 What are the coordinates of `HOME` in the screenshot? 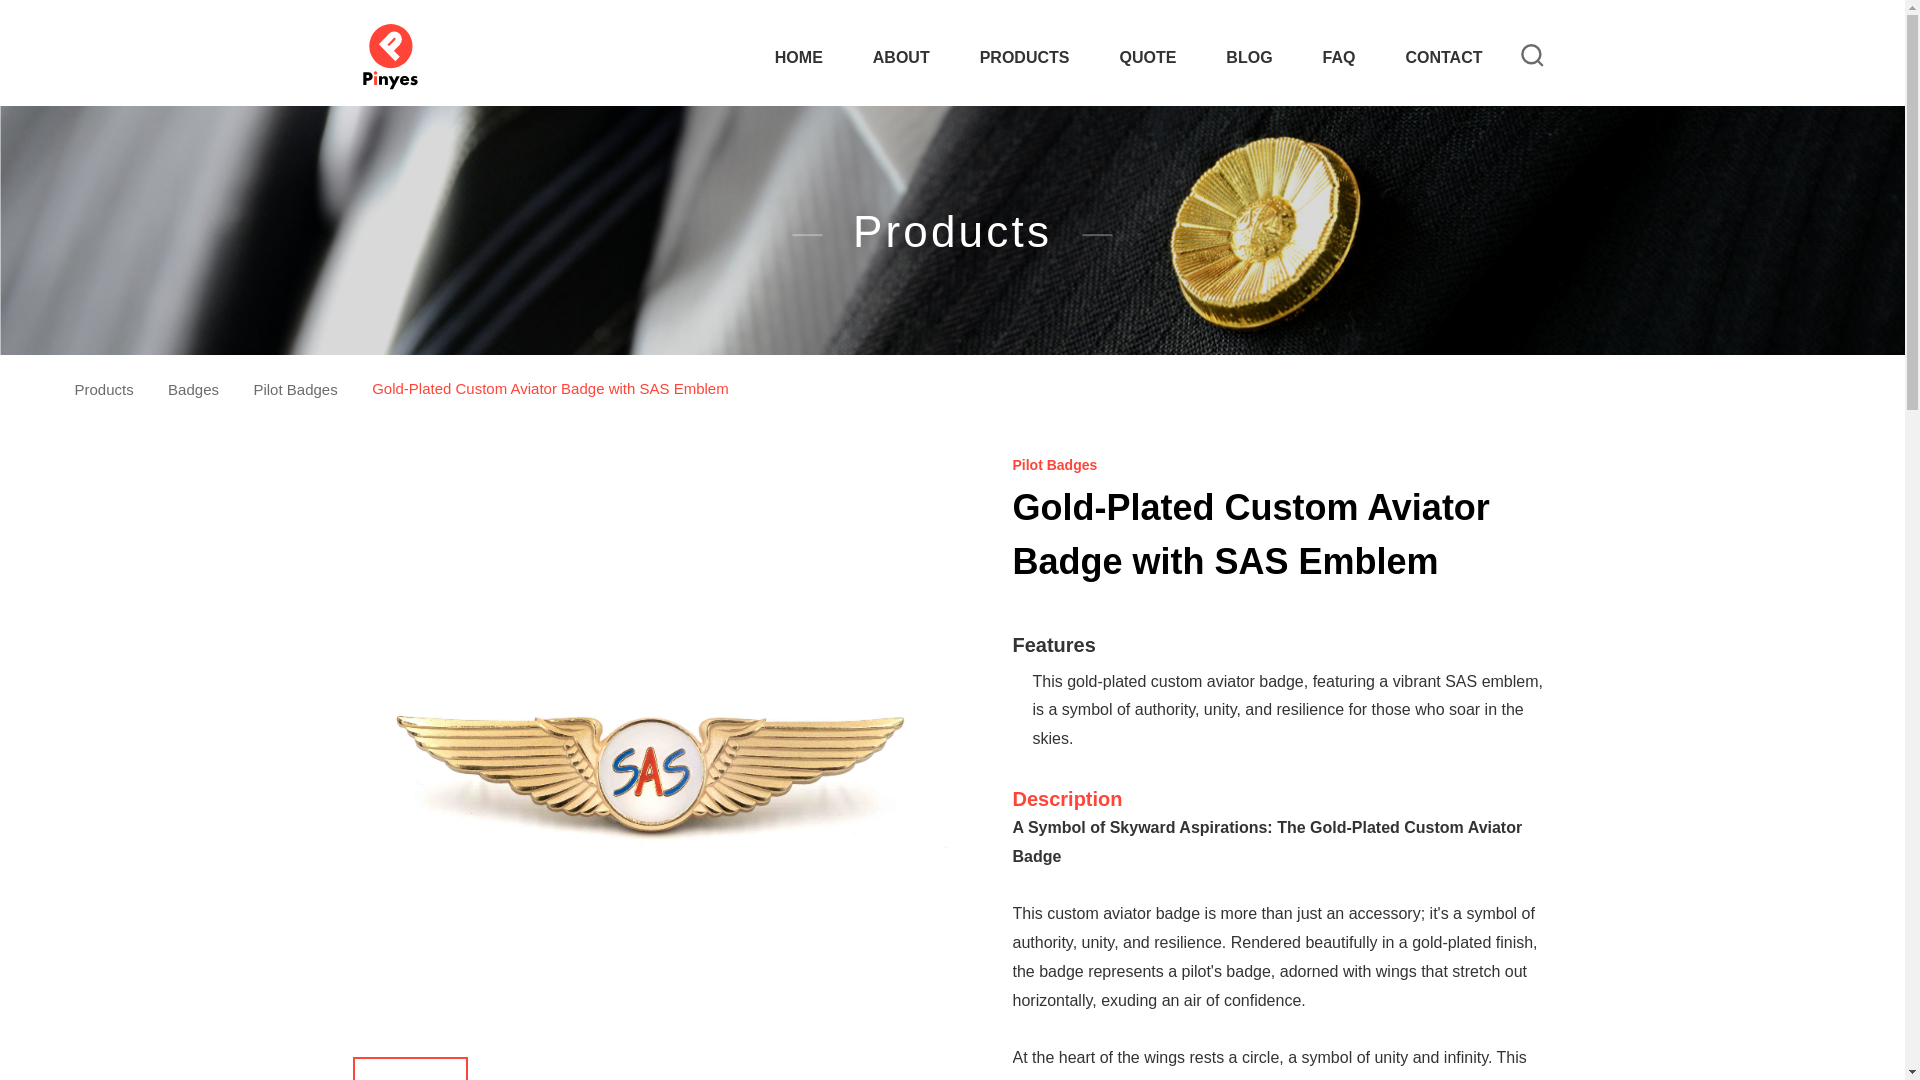 It's located at (799, 58).